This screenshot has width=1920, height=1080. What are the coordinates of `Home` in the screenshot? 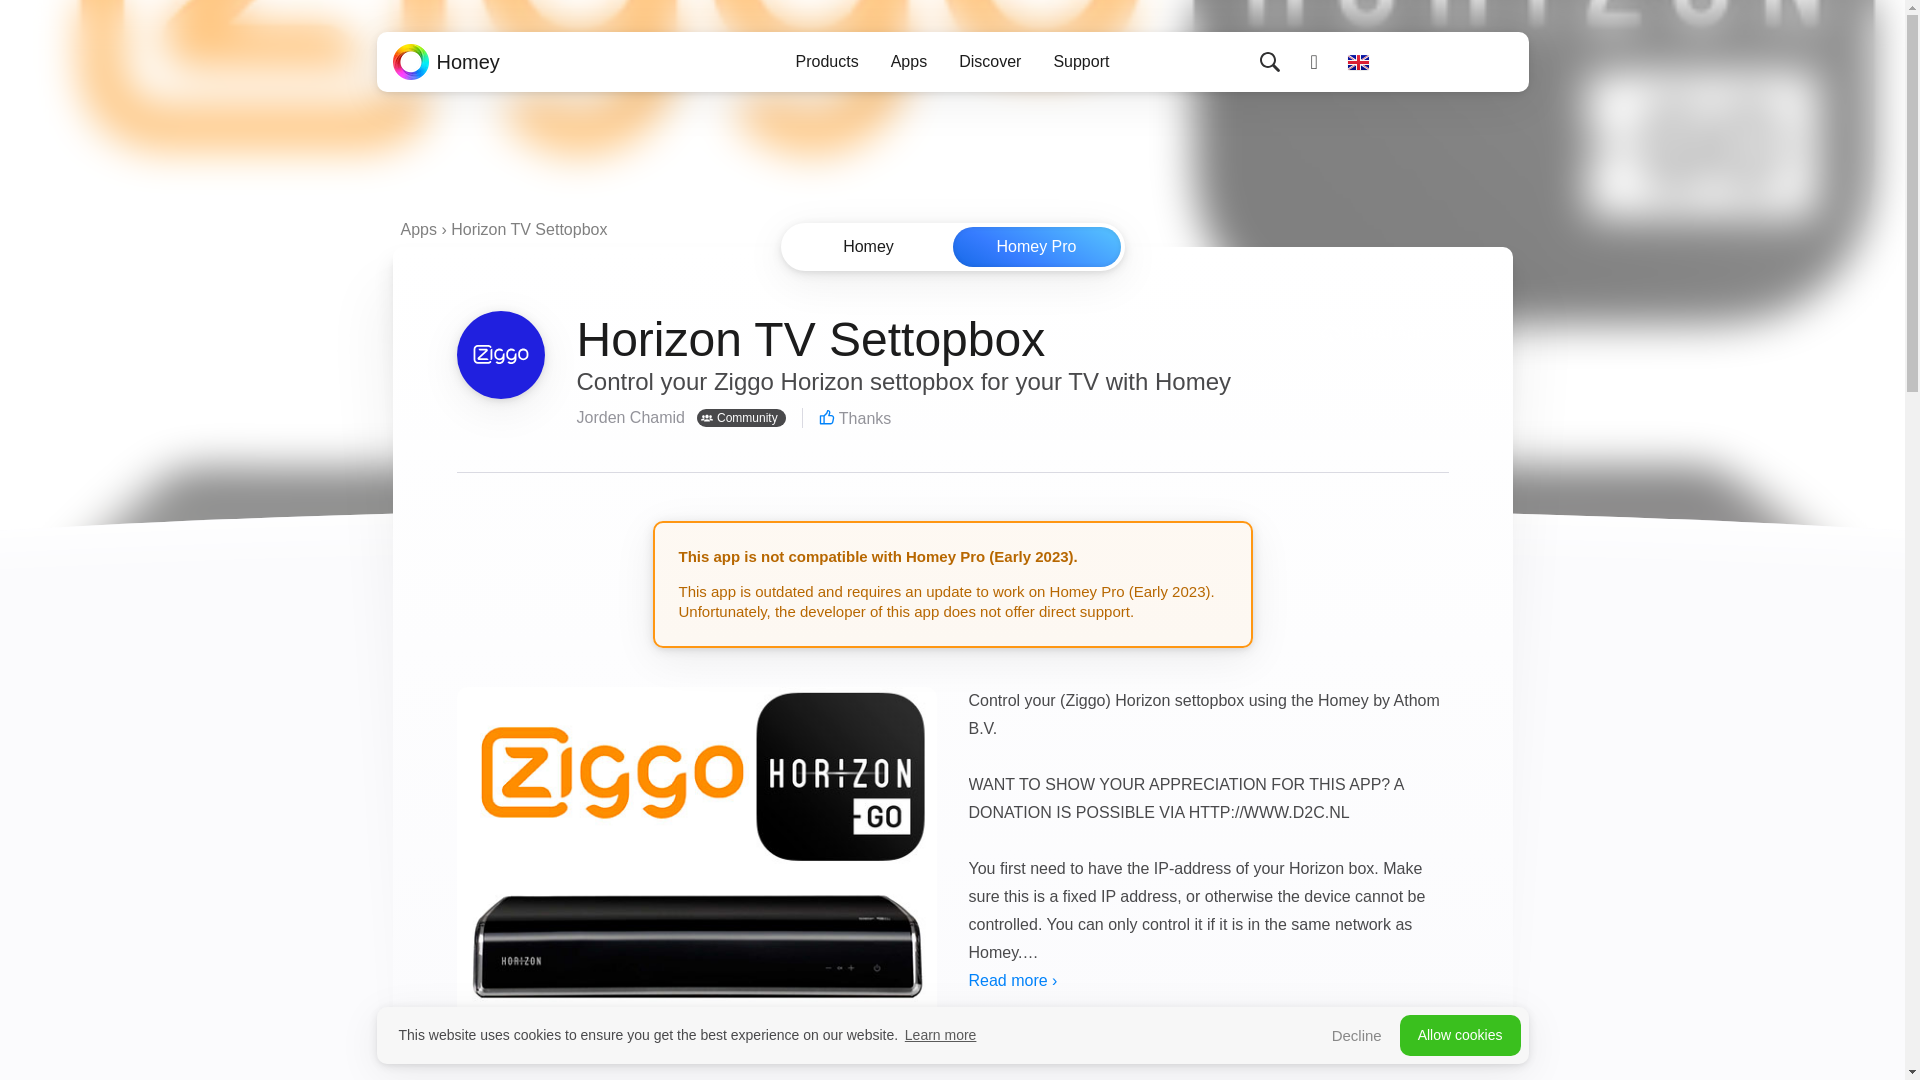 It's located at (445, 62).